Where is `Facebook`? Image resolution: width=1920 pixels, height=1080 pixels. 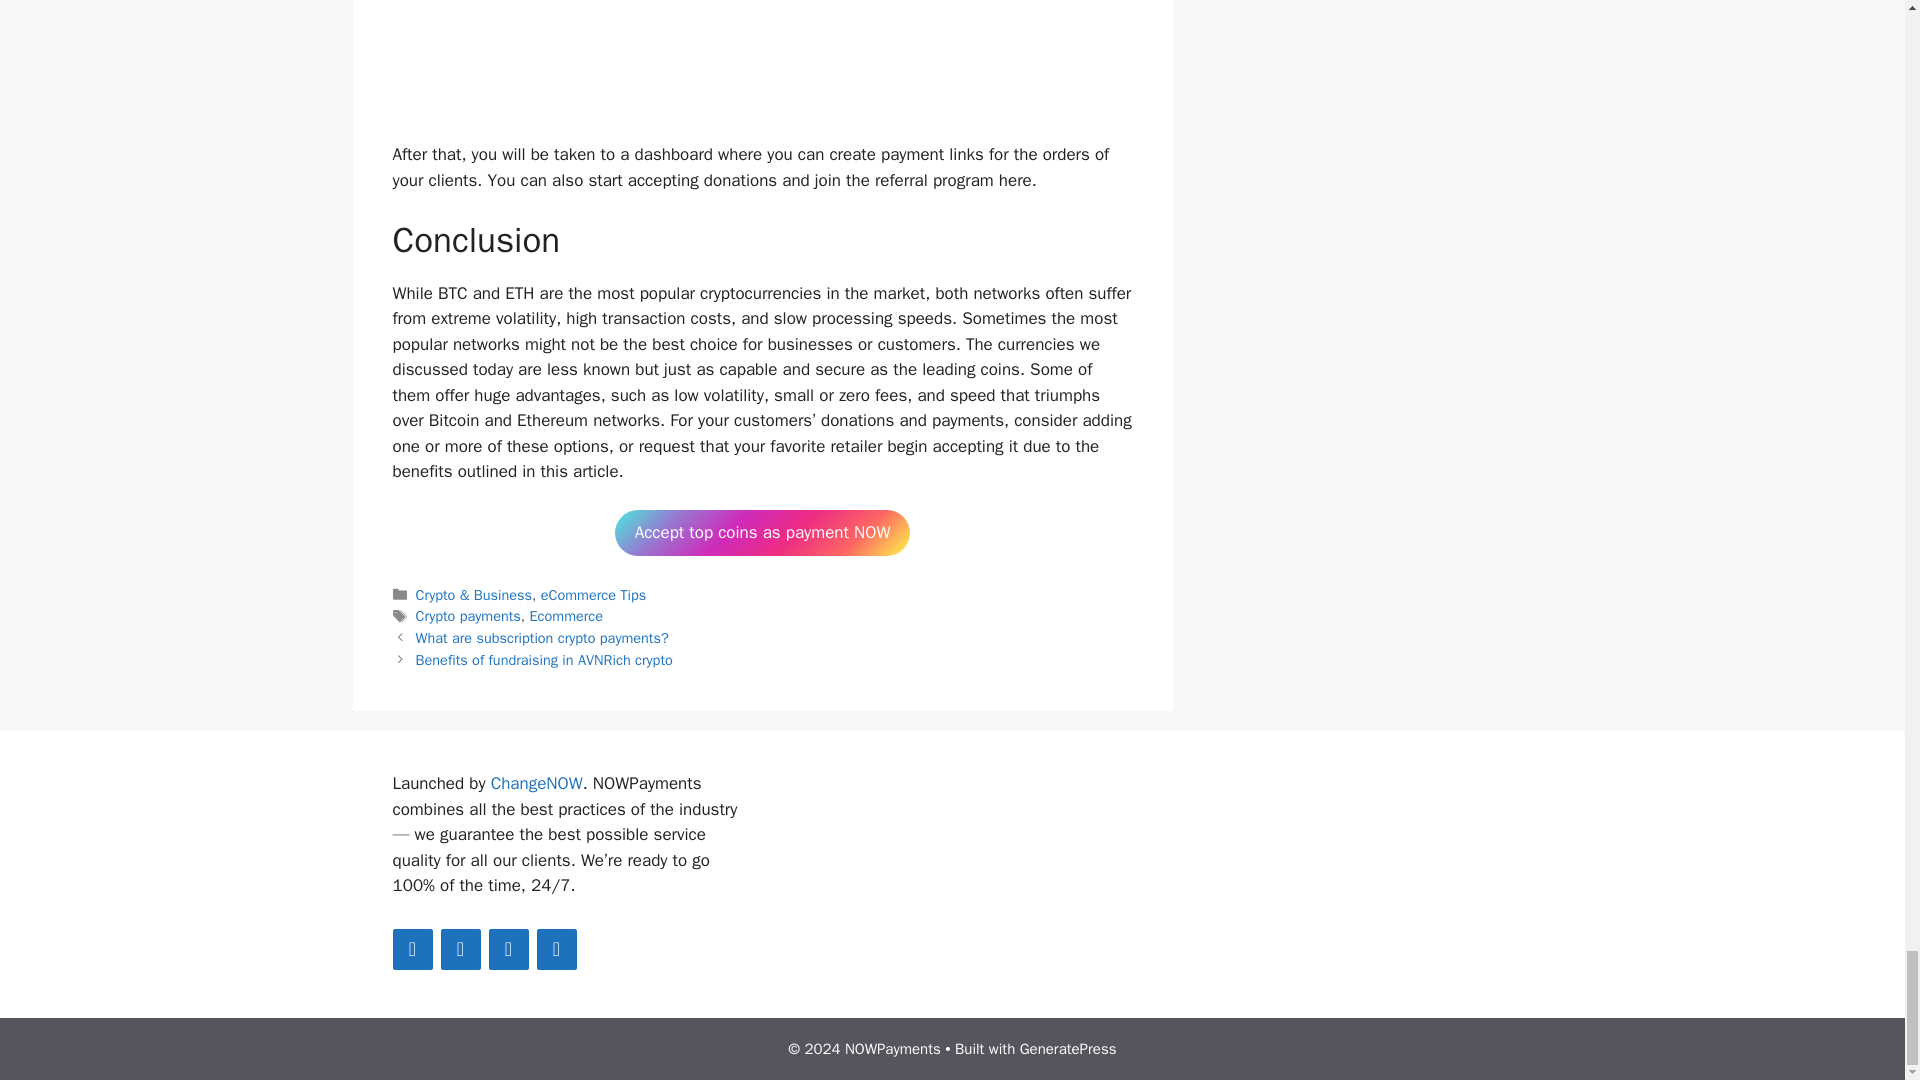 Facebook is located at coordinates (460, 948).